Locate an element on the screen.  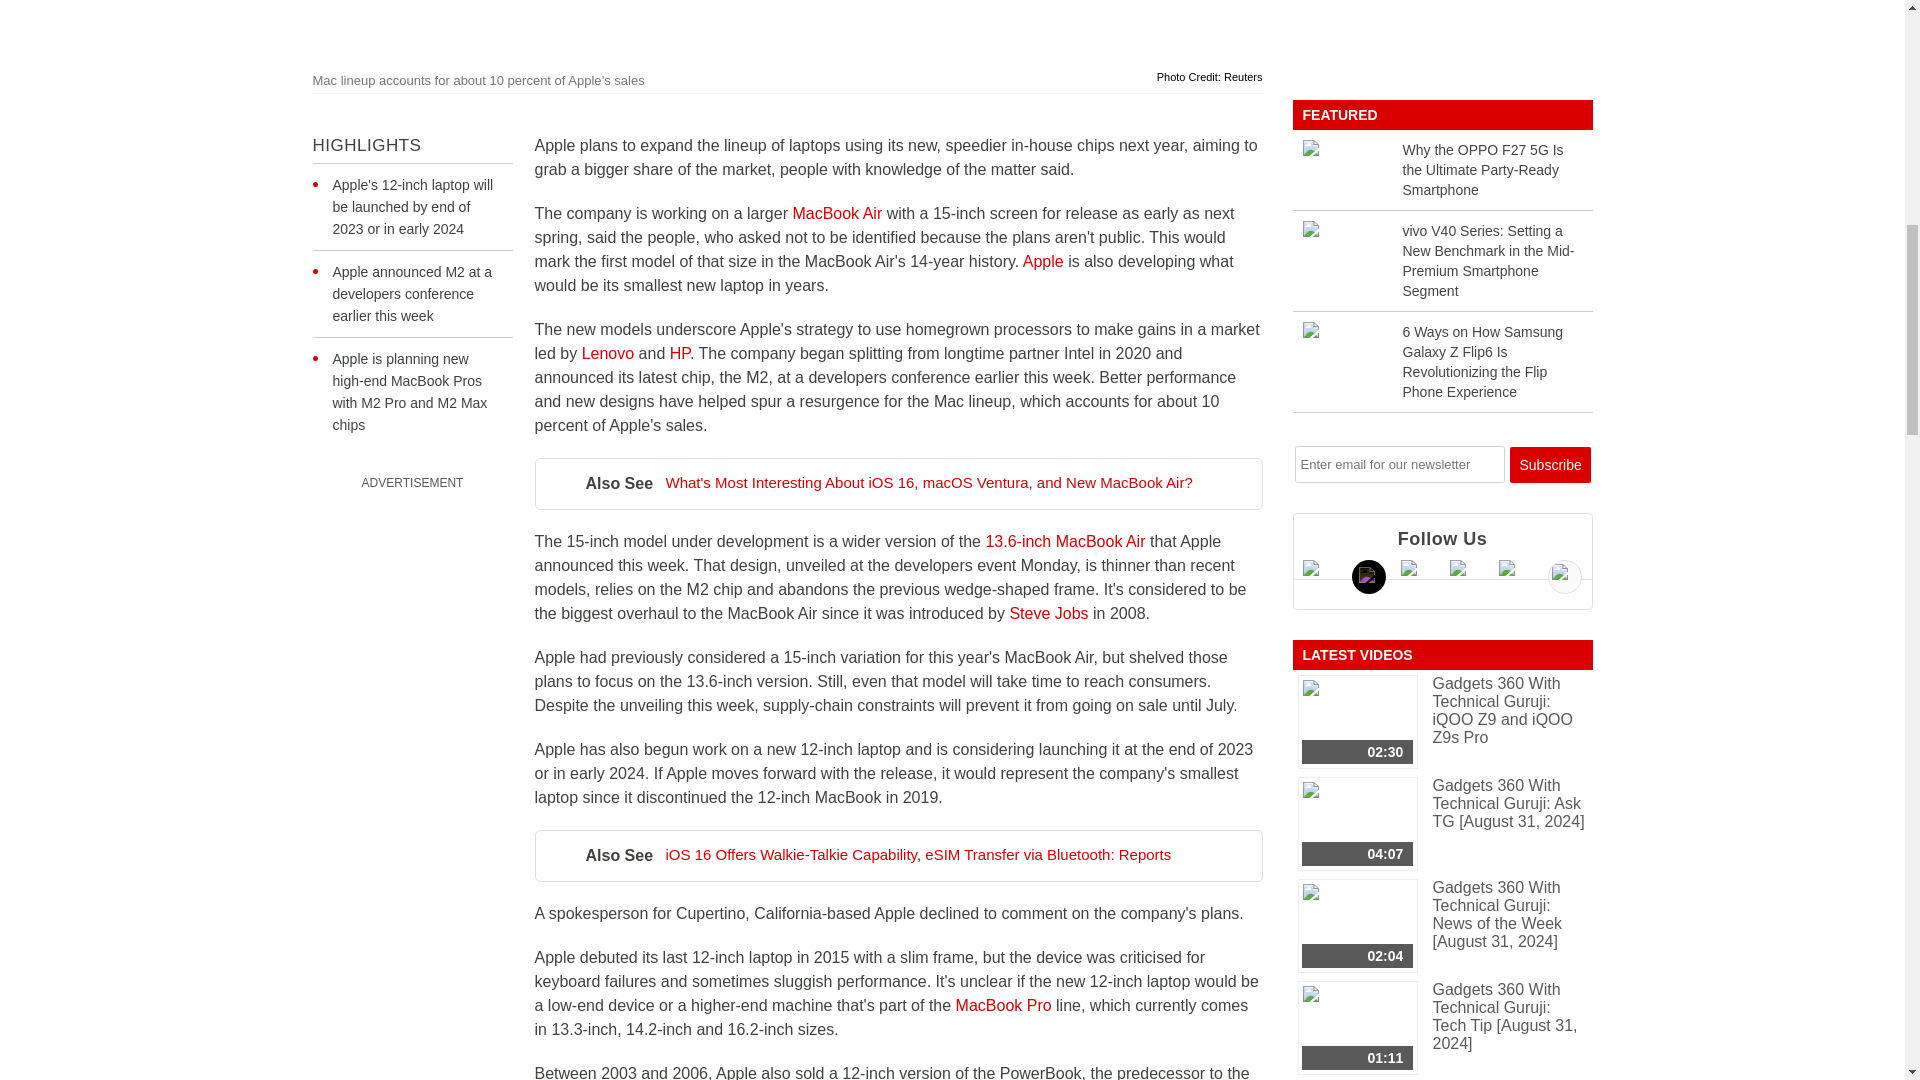
MacBook Pro is located at coordinates (1006, 1005).